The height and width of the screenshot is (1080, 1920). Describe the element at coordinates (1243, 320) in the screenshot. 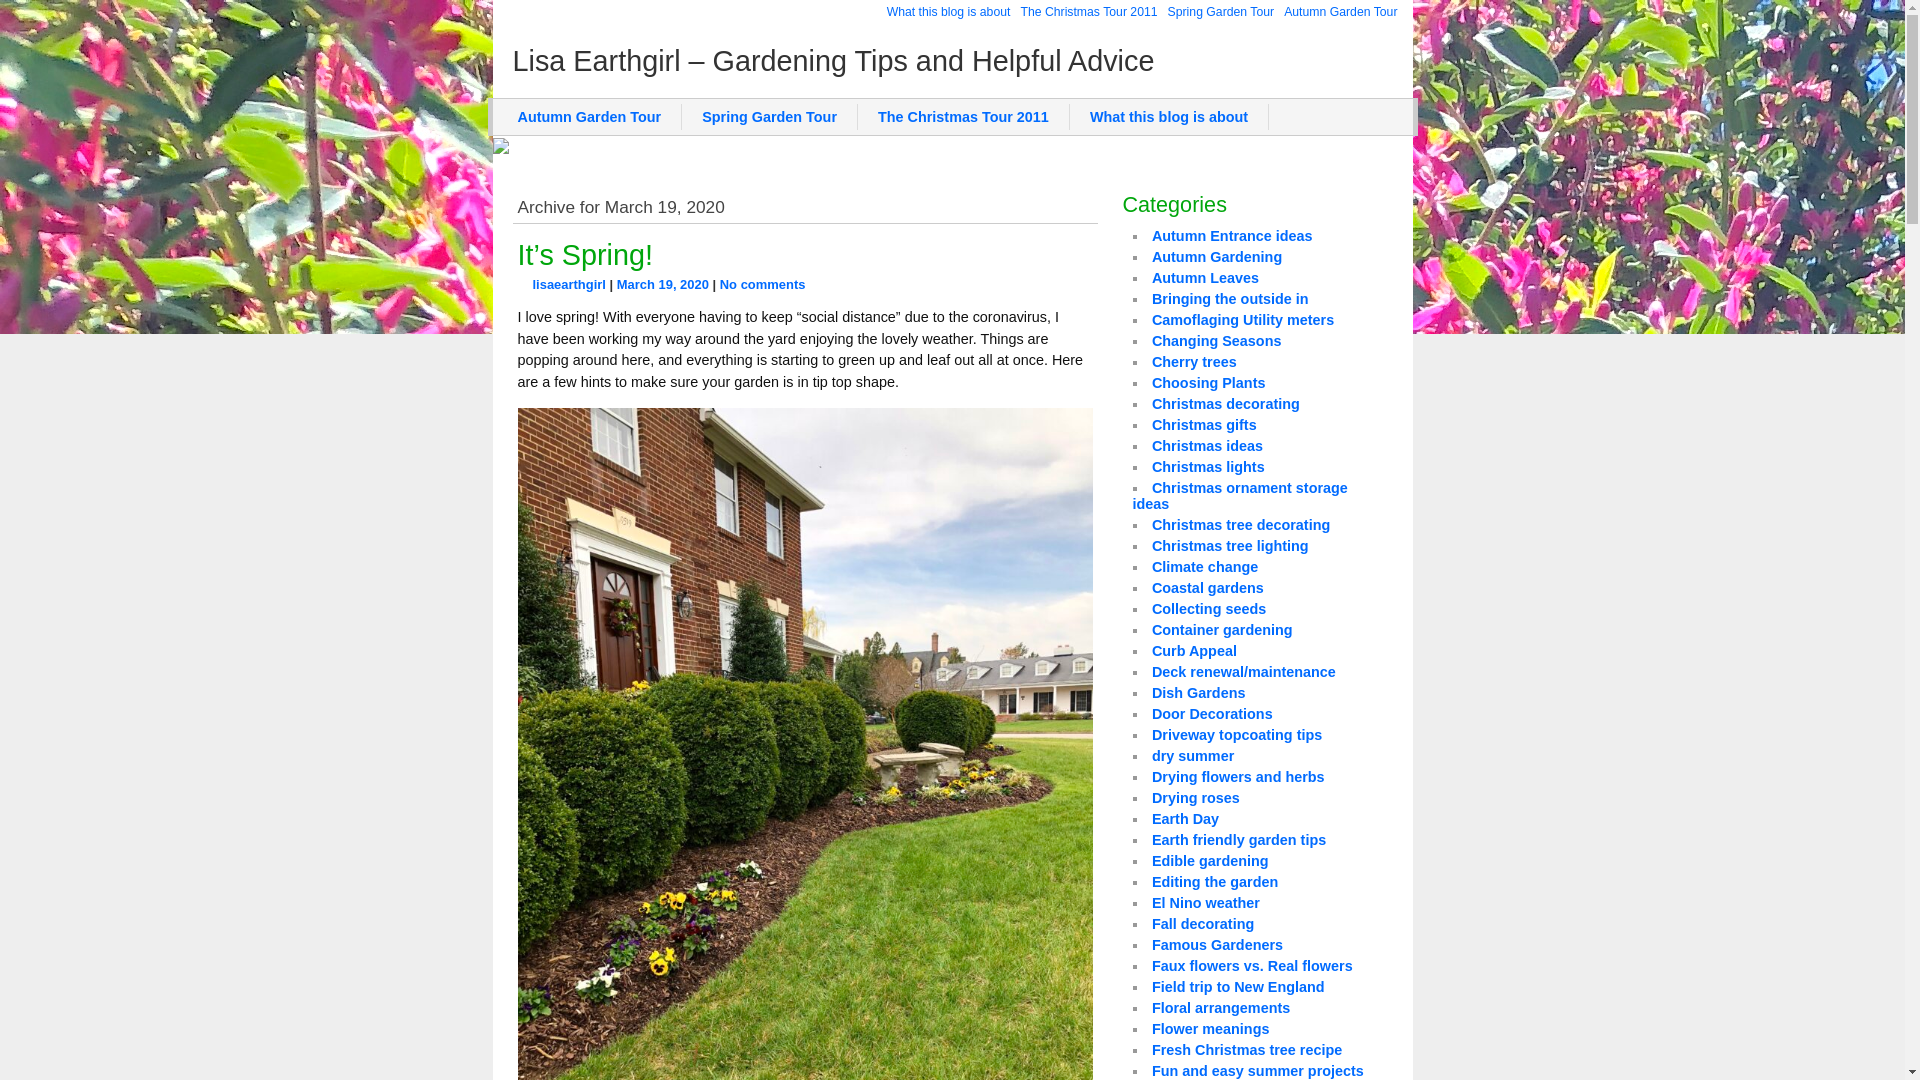

I see `Camoflaging Utility meters` at that location.